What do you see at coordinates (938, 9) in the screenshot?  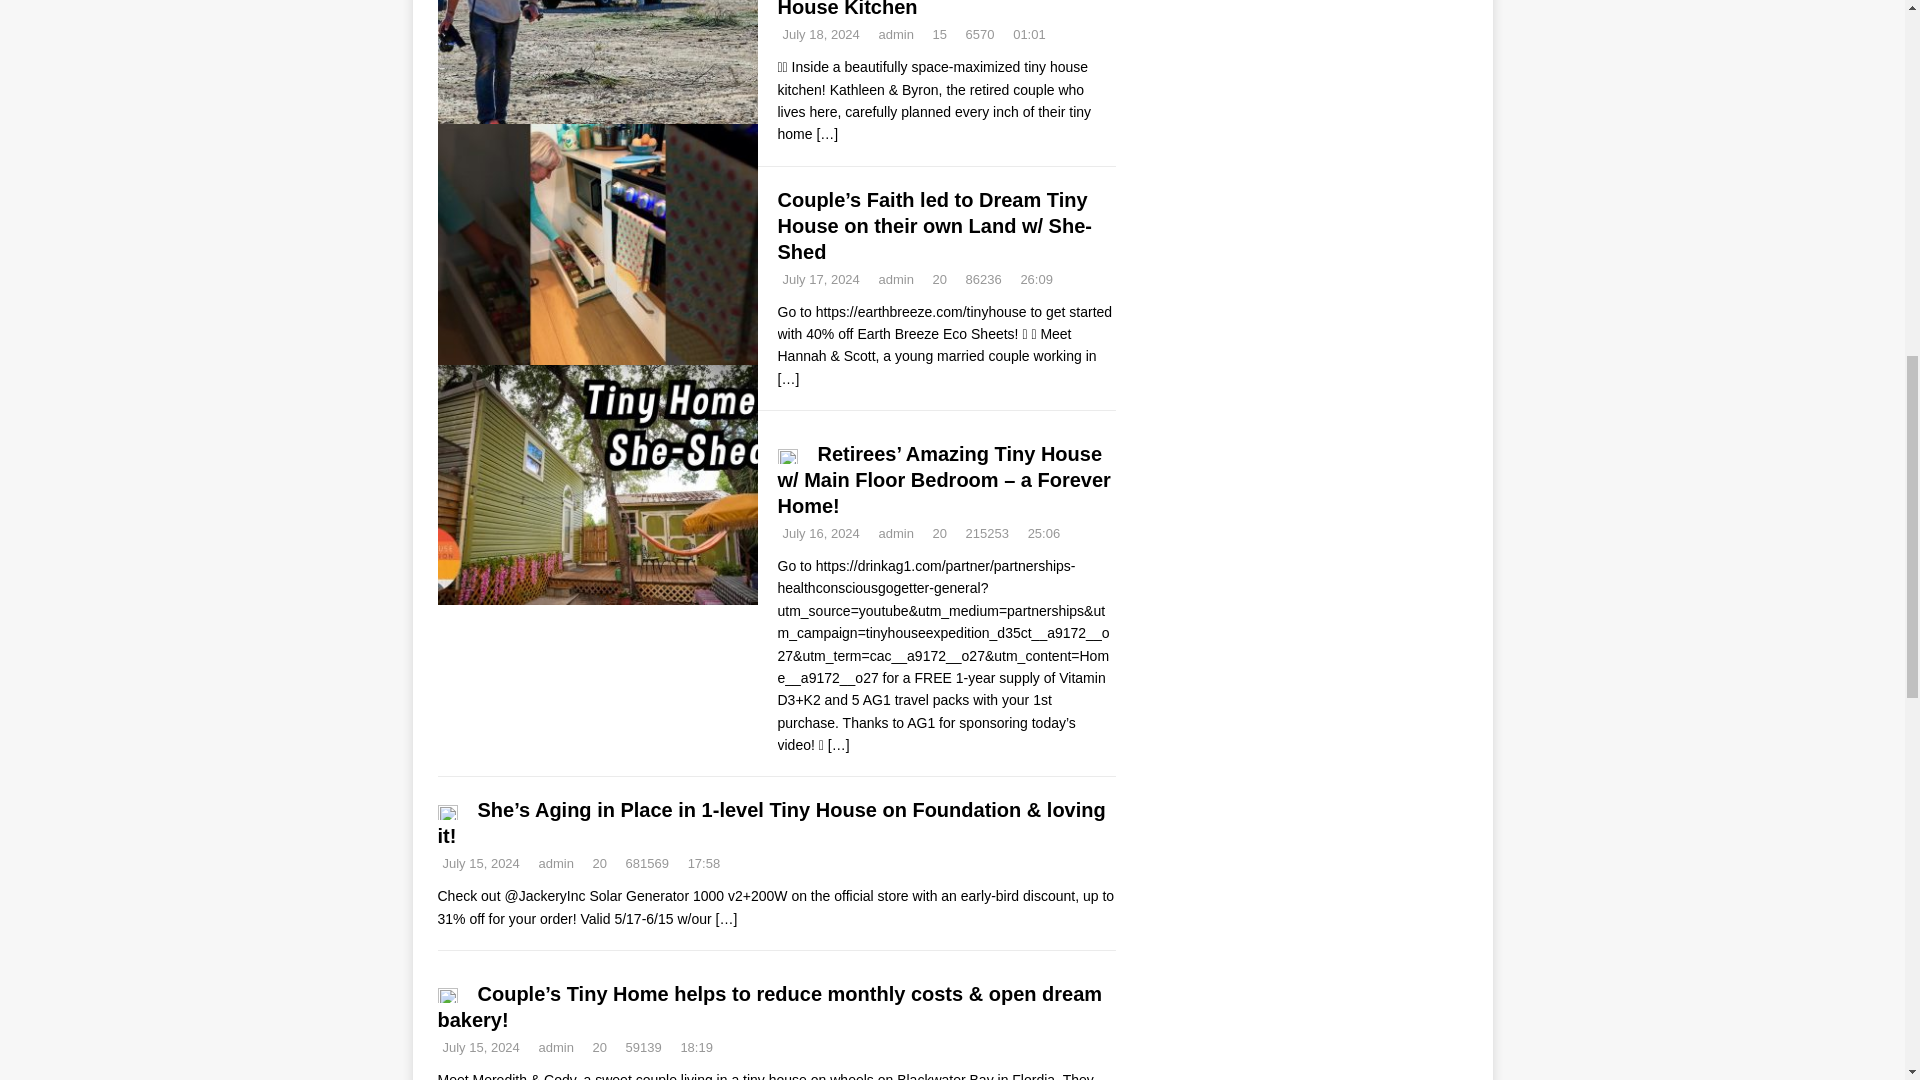 I see `Beautifully Space Maximized Tiny House Kitchen` at bounding box center [938, 9].